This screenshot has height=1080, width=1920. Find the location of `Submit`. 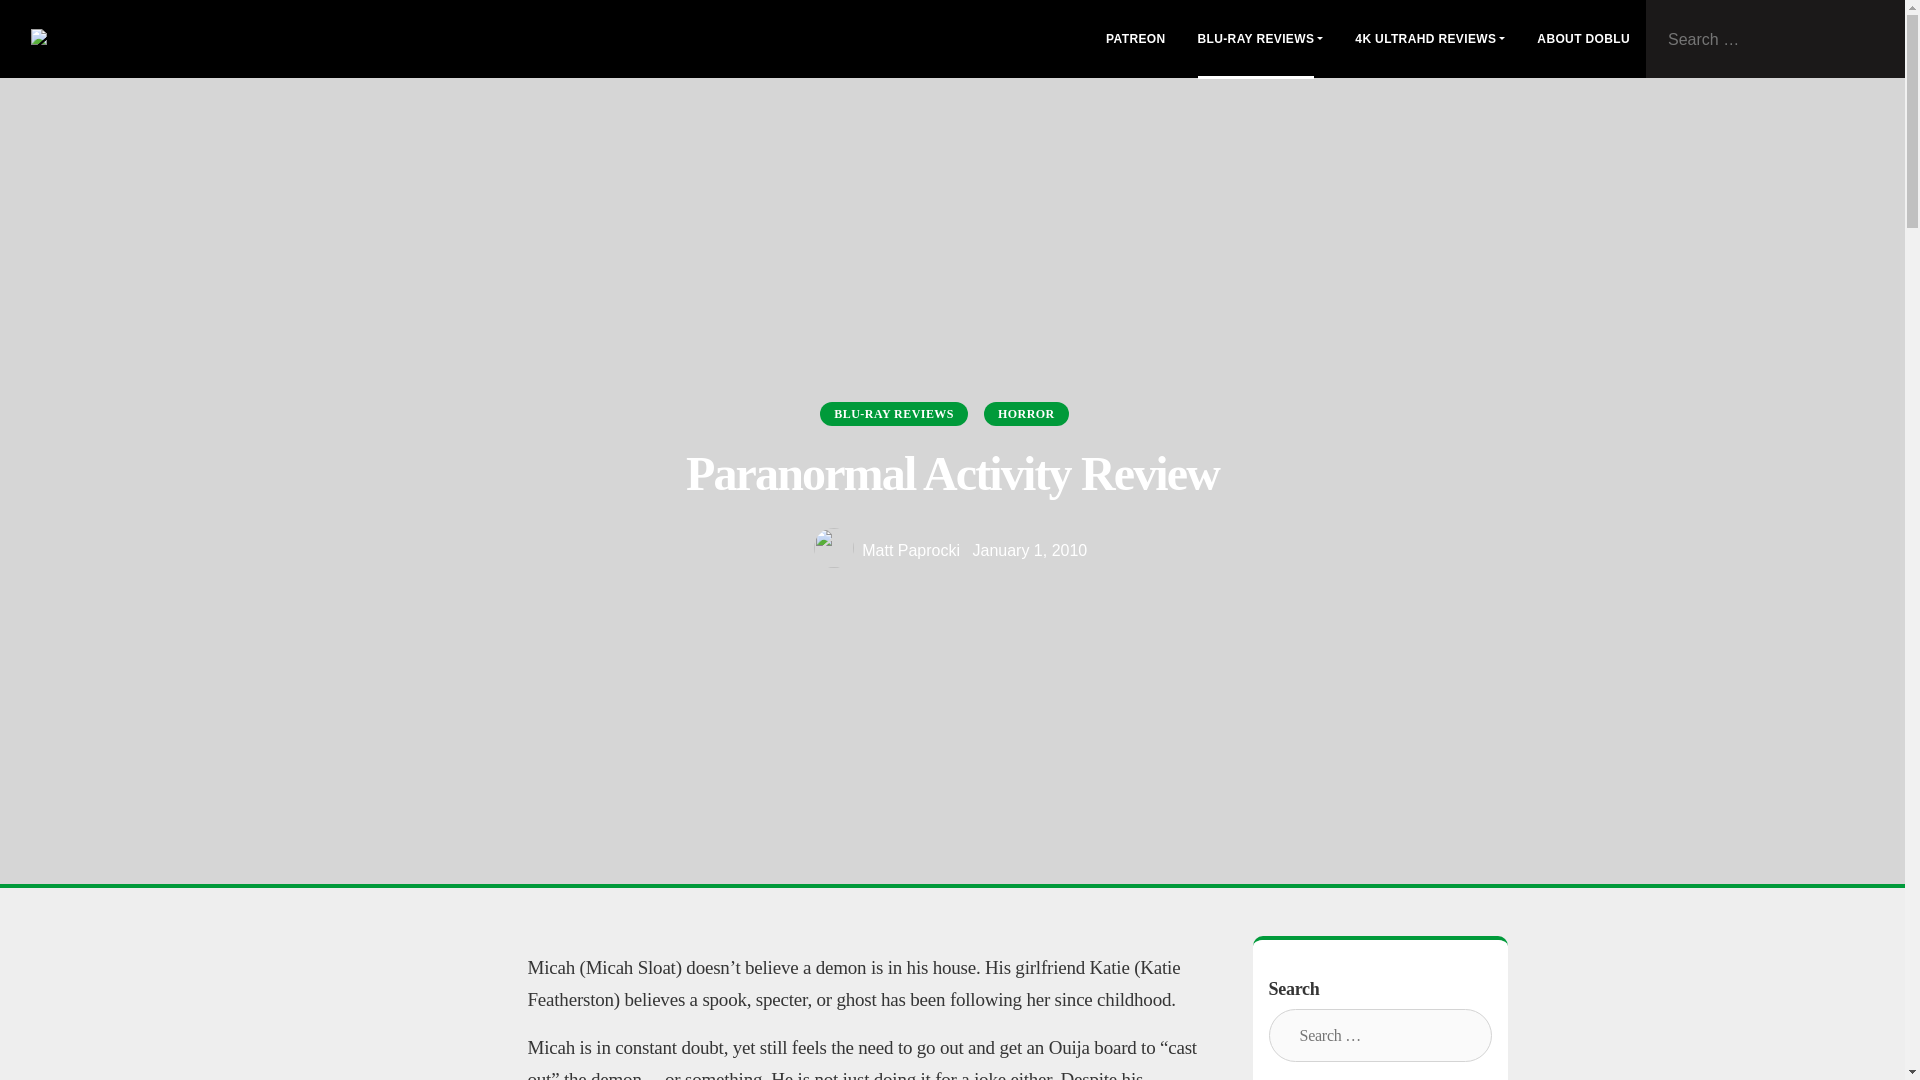

Submit is located at coordinates (1882, 40).